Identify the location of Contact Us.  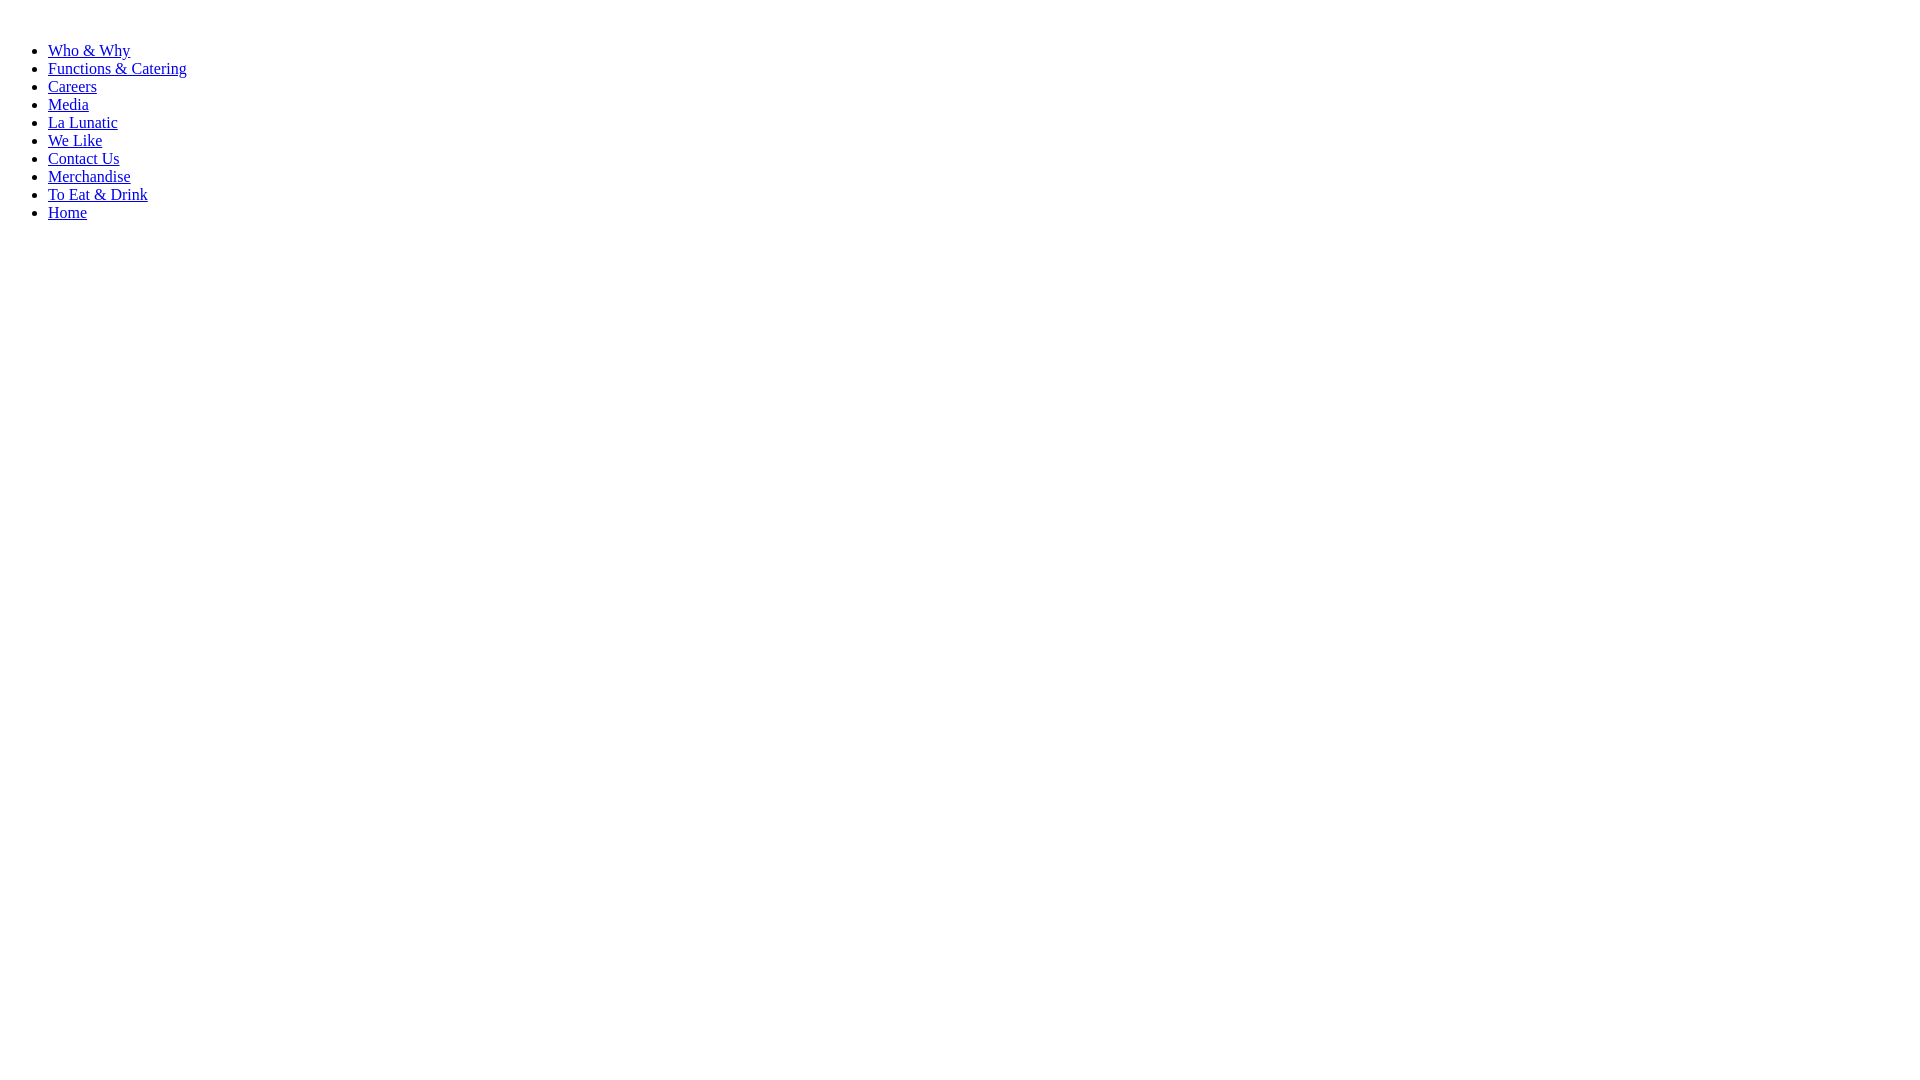
(84, 158).